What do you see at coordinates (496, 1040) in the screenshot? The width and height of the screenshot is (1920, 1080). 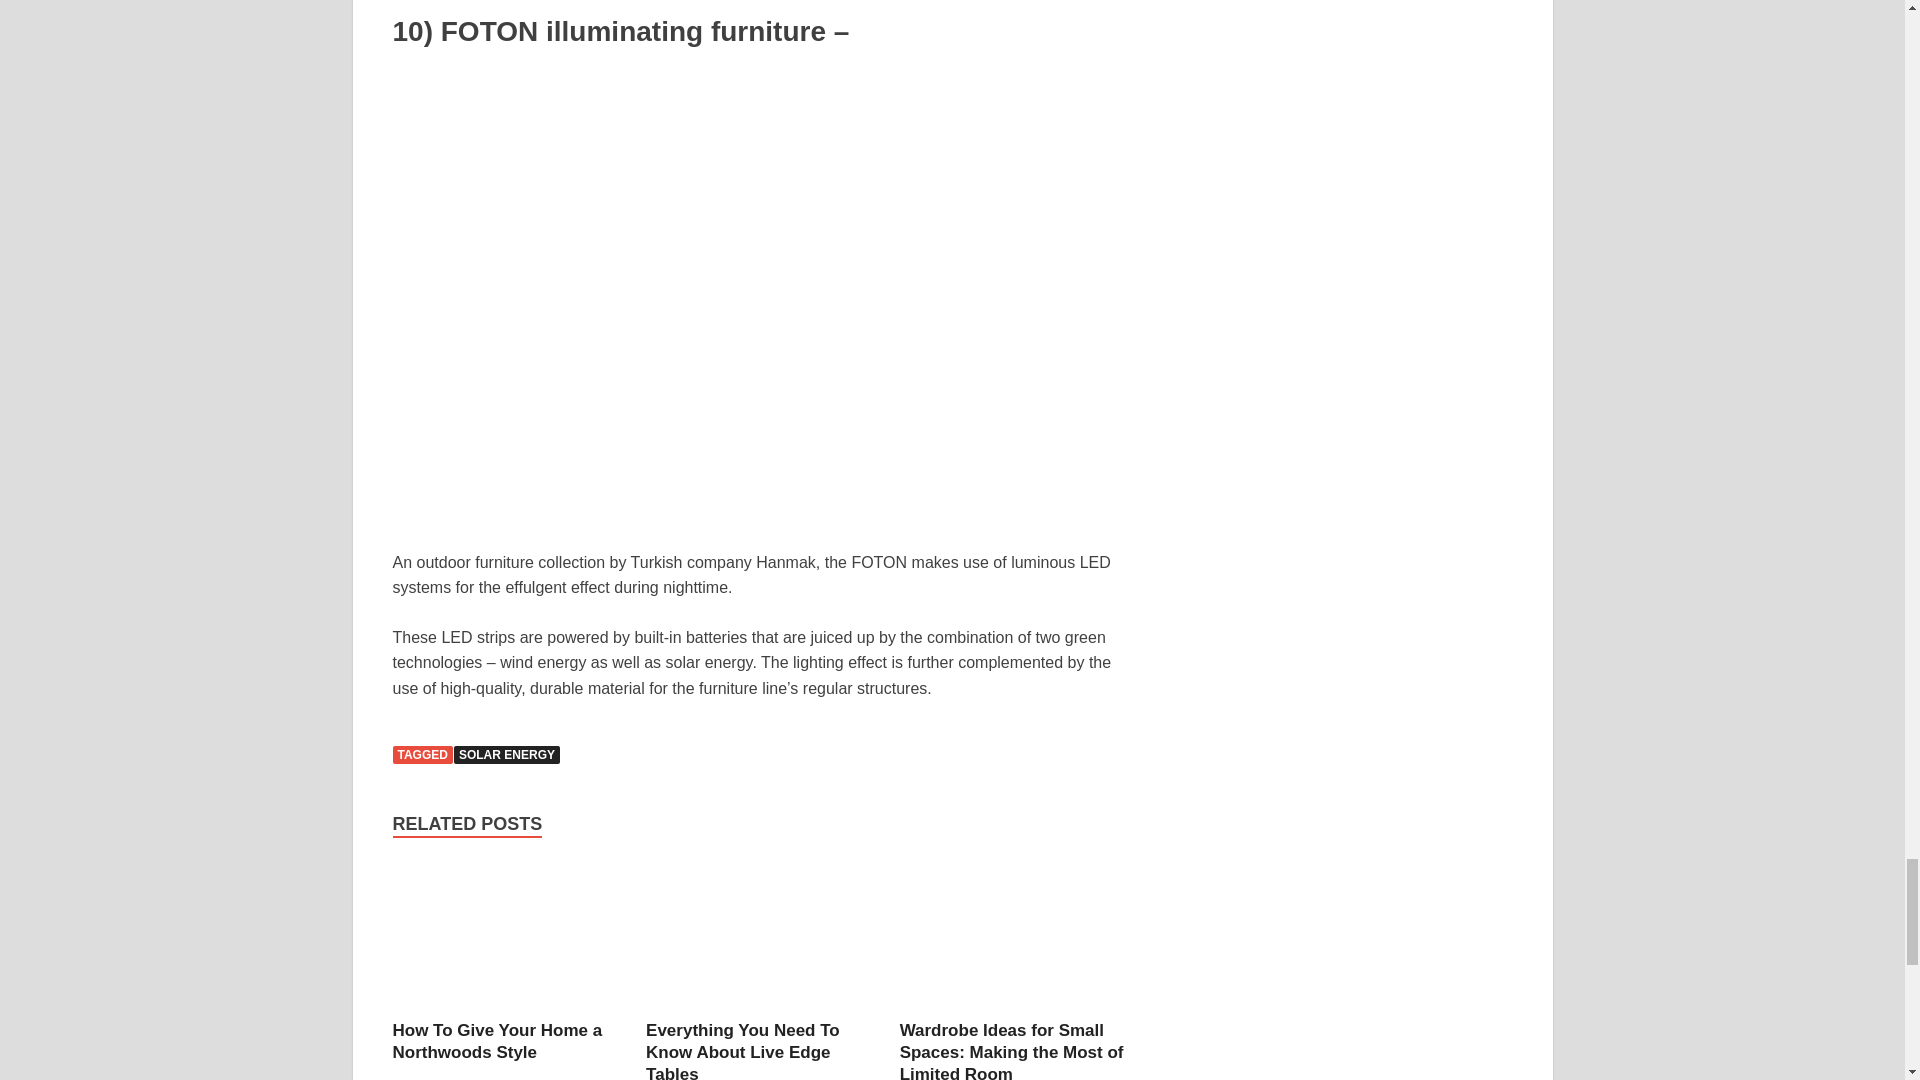 I see `How To Give Your Home a Northwoods Style` at bounding box center [496, 1040].